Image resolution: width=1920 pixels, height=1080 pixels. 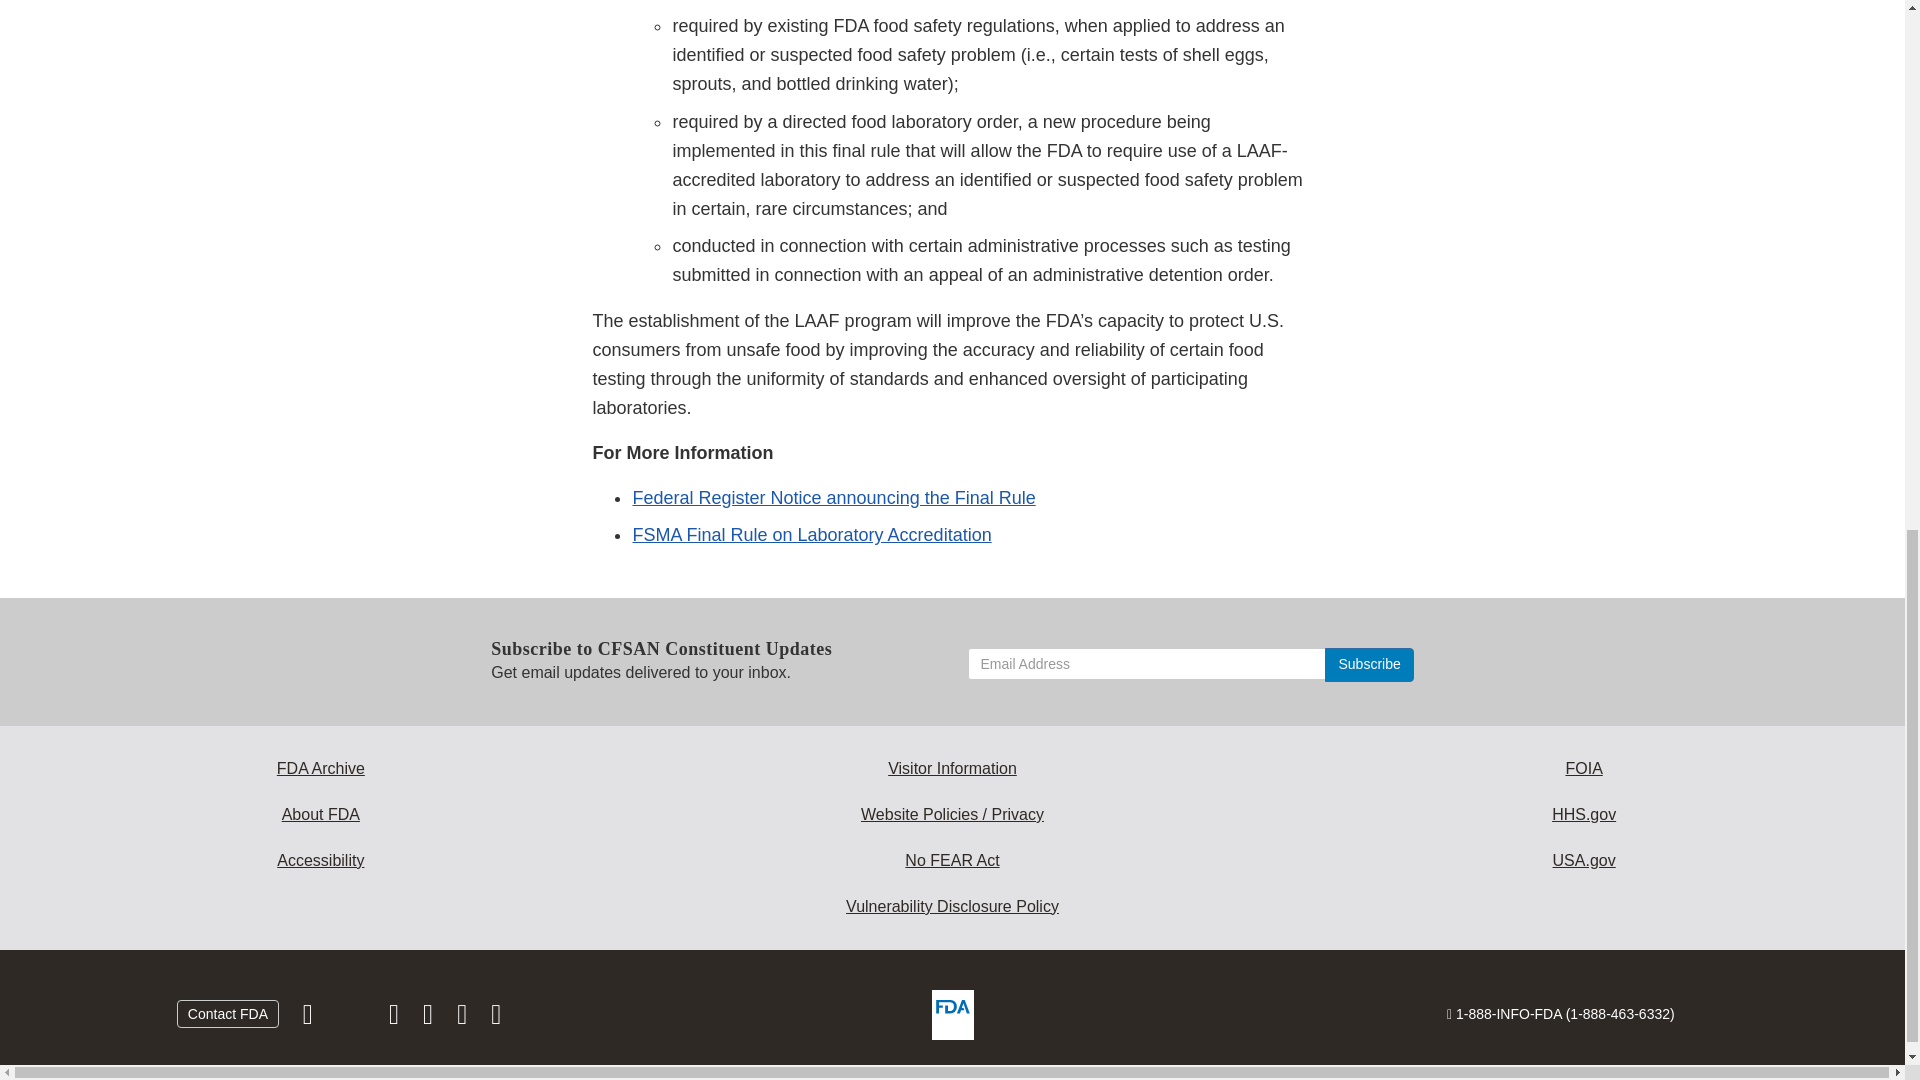 I want to click on Health and Human Services, so click(x=1584, y=814).